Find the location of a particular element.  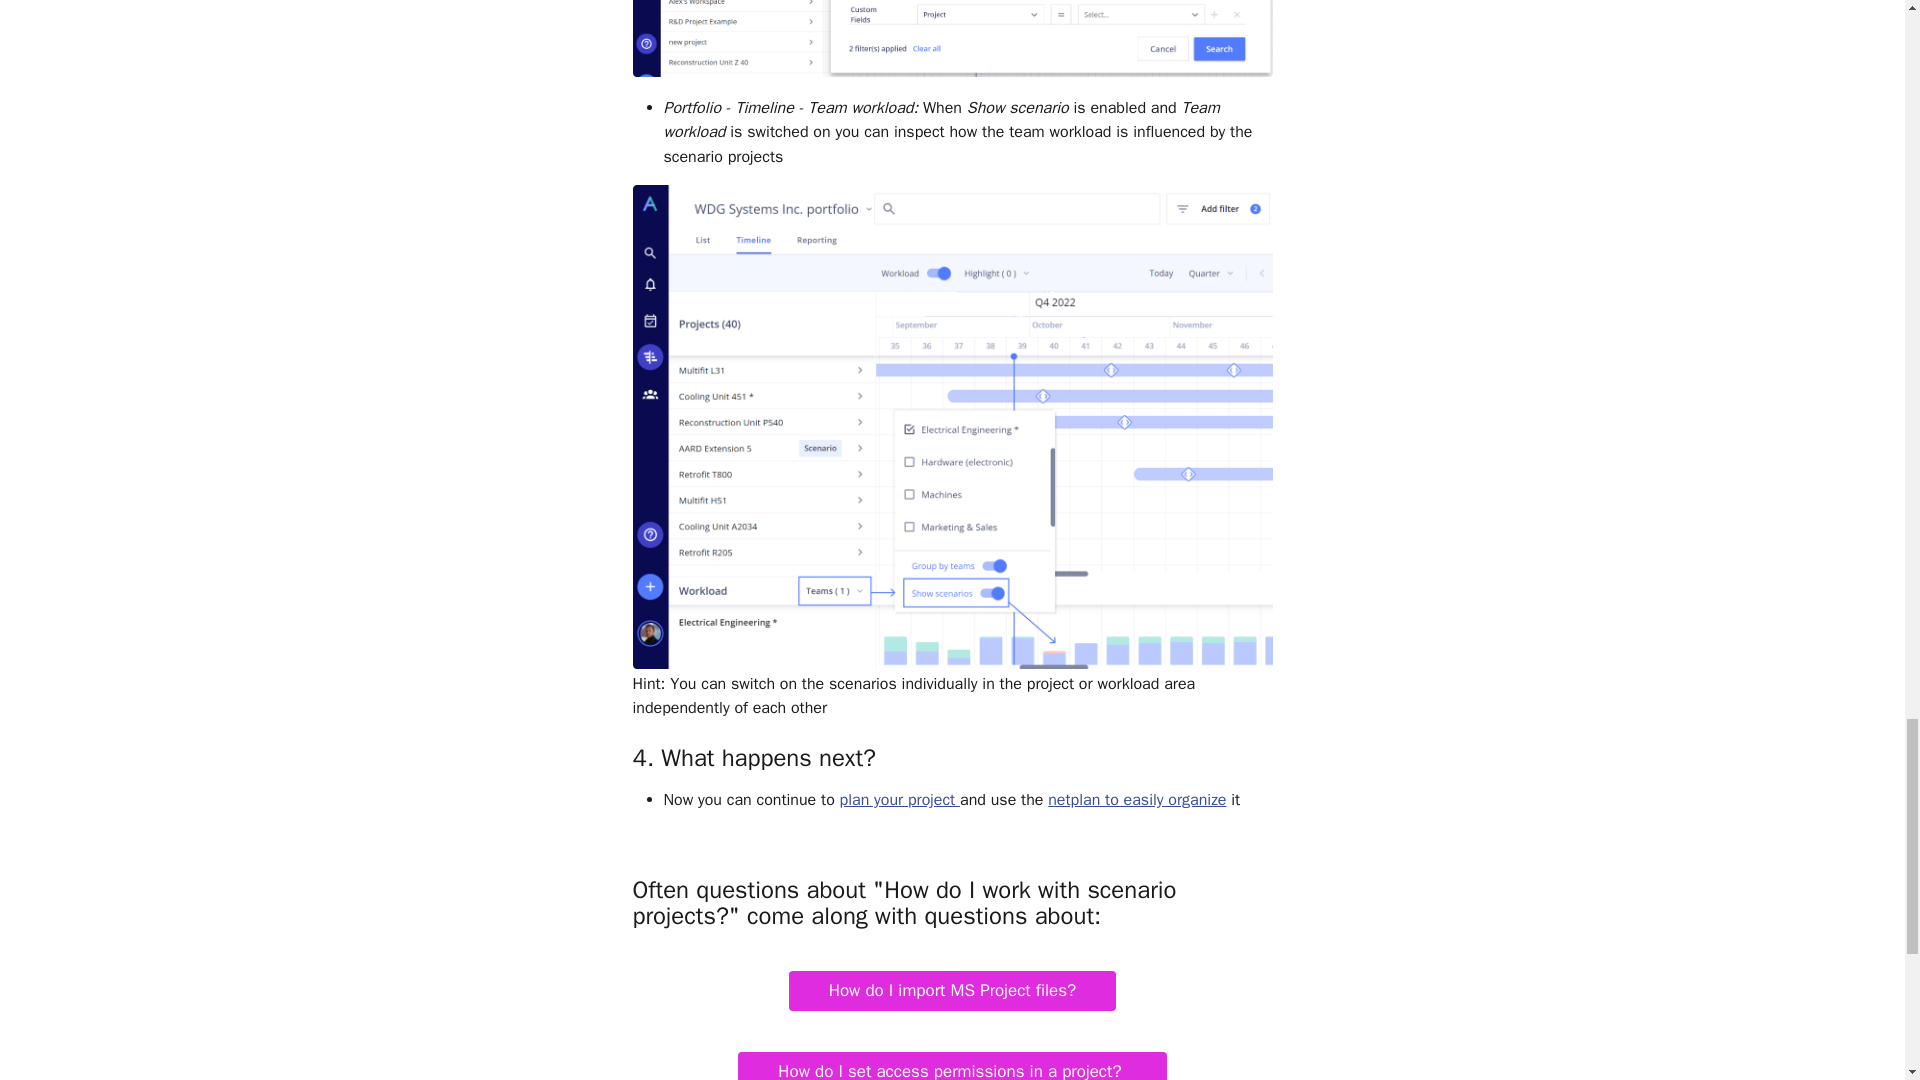

netplan to easily organize is located at coordinates (1137, 800).